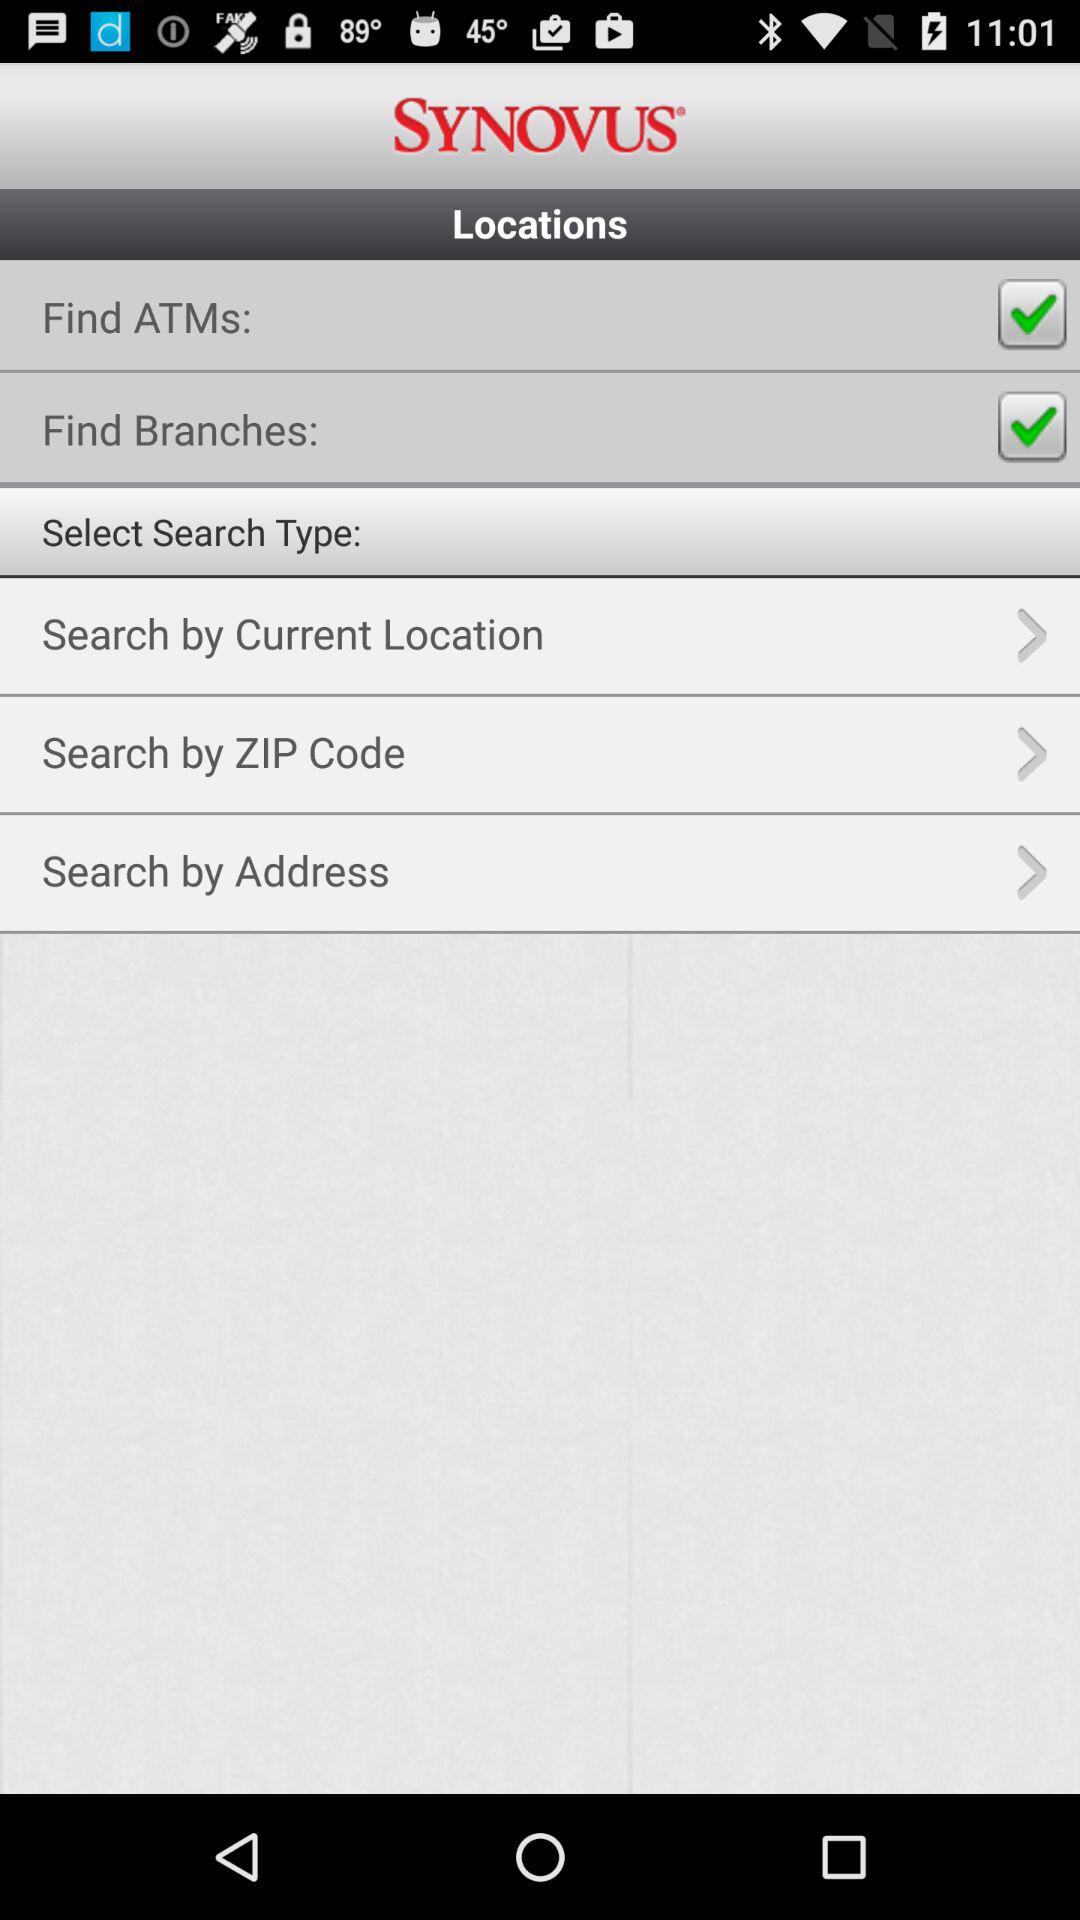 Image resolution: width=1080 pixels, height=1920 pixels. Describe the element at coordinates (540, 1027) in the screenshot. I see `option` at that location.